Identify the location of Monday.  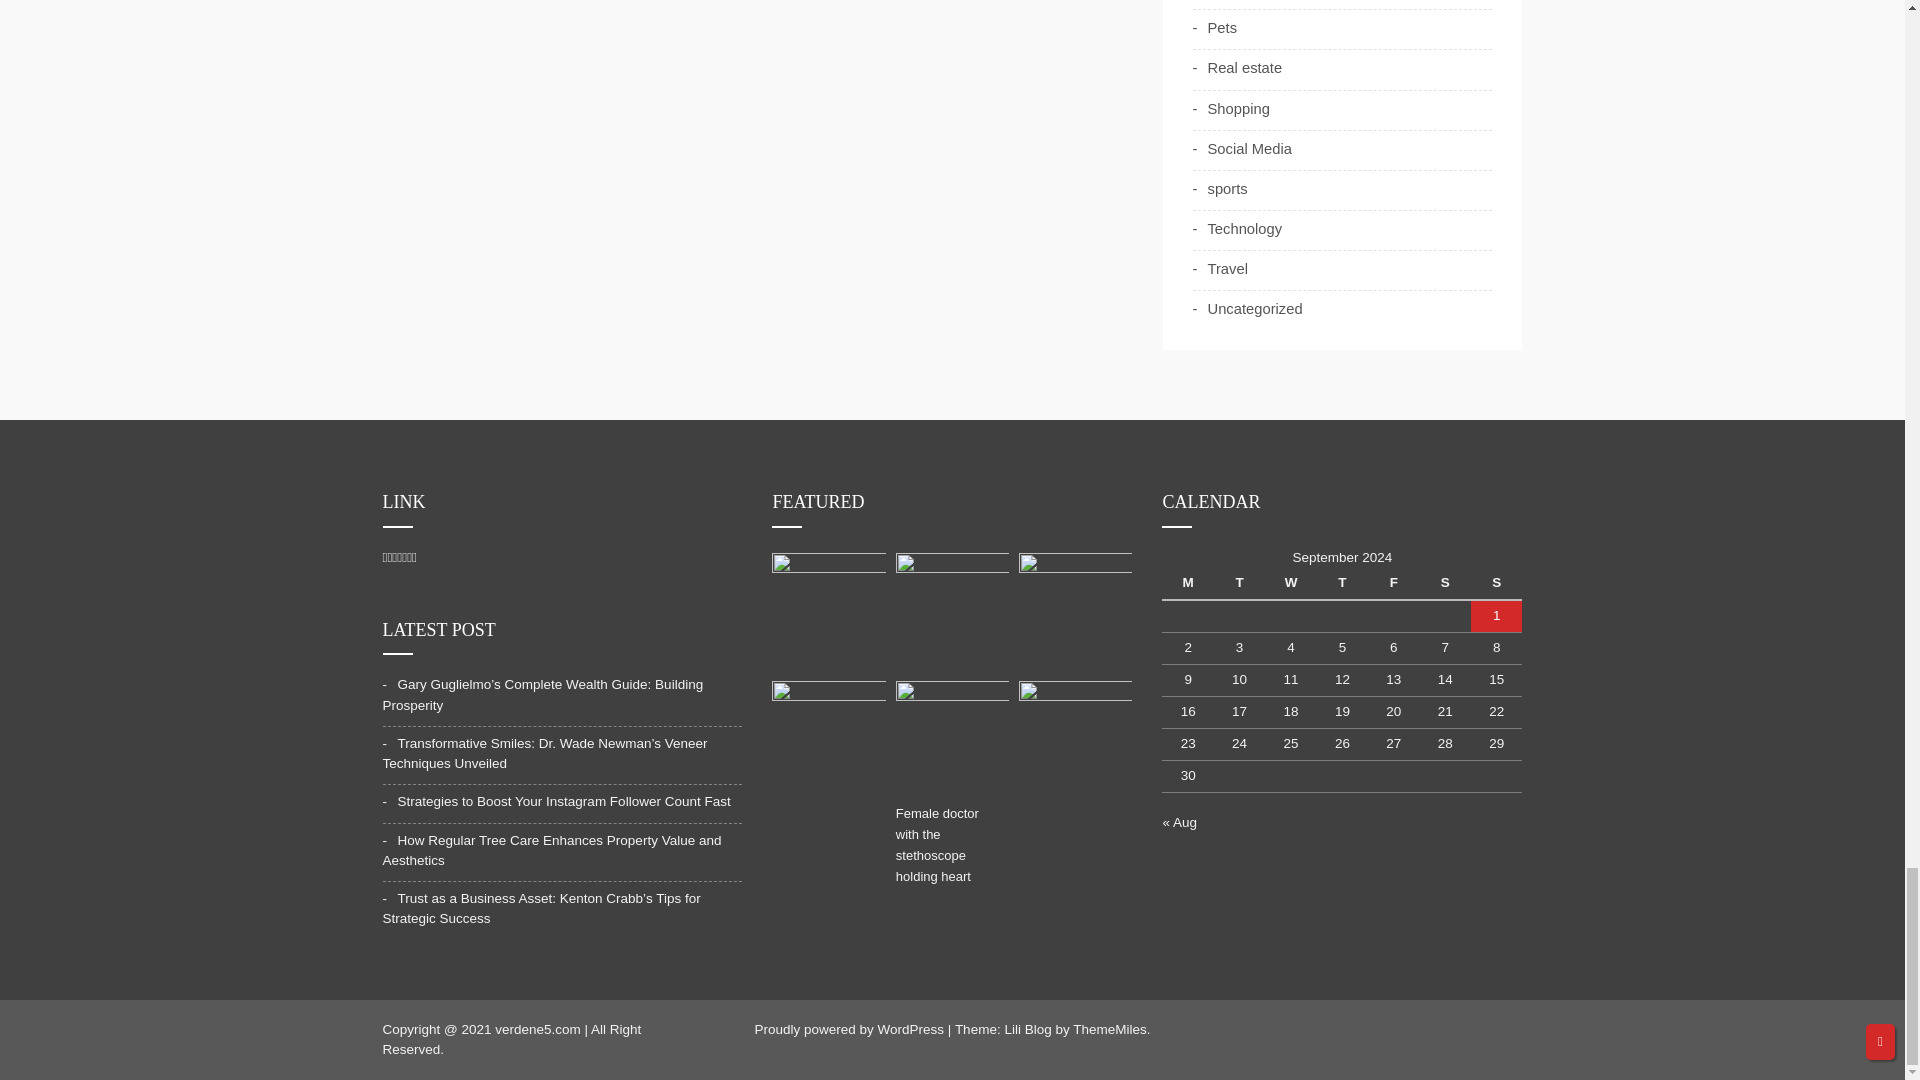
(1187, 584).